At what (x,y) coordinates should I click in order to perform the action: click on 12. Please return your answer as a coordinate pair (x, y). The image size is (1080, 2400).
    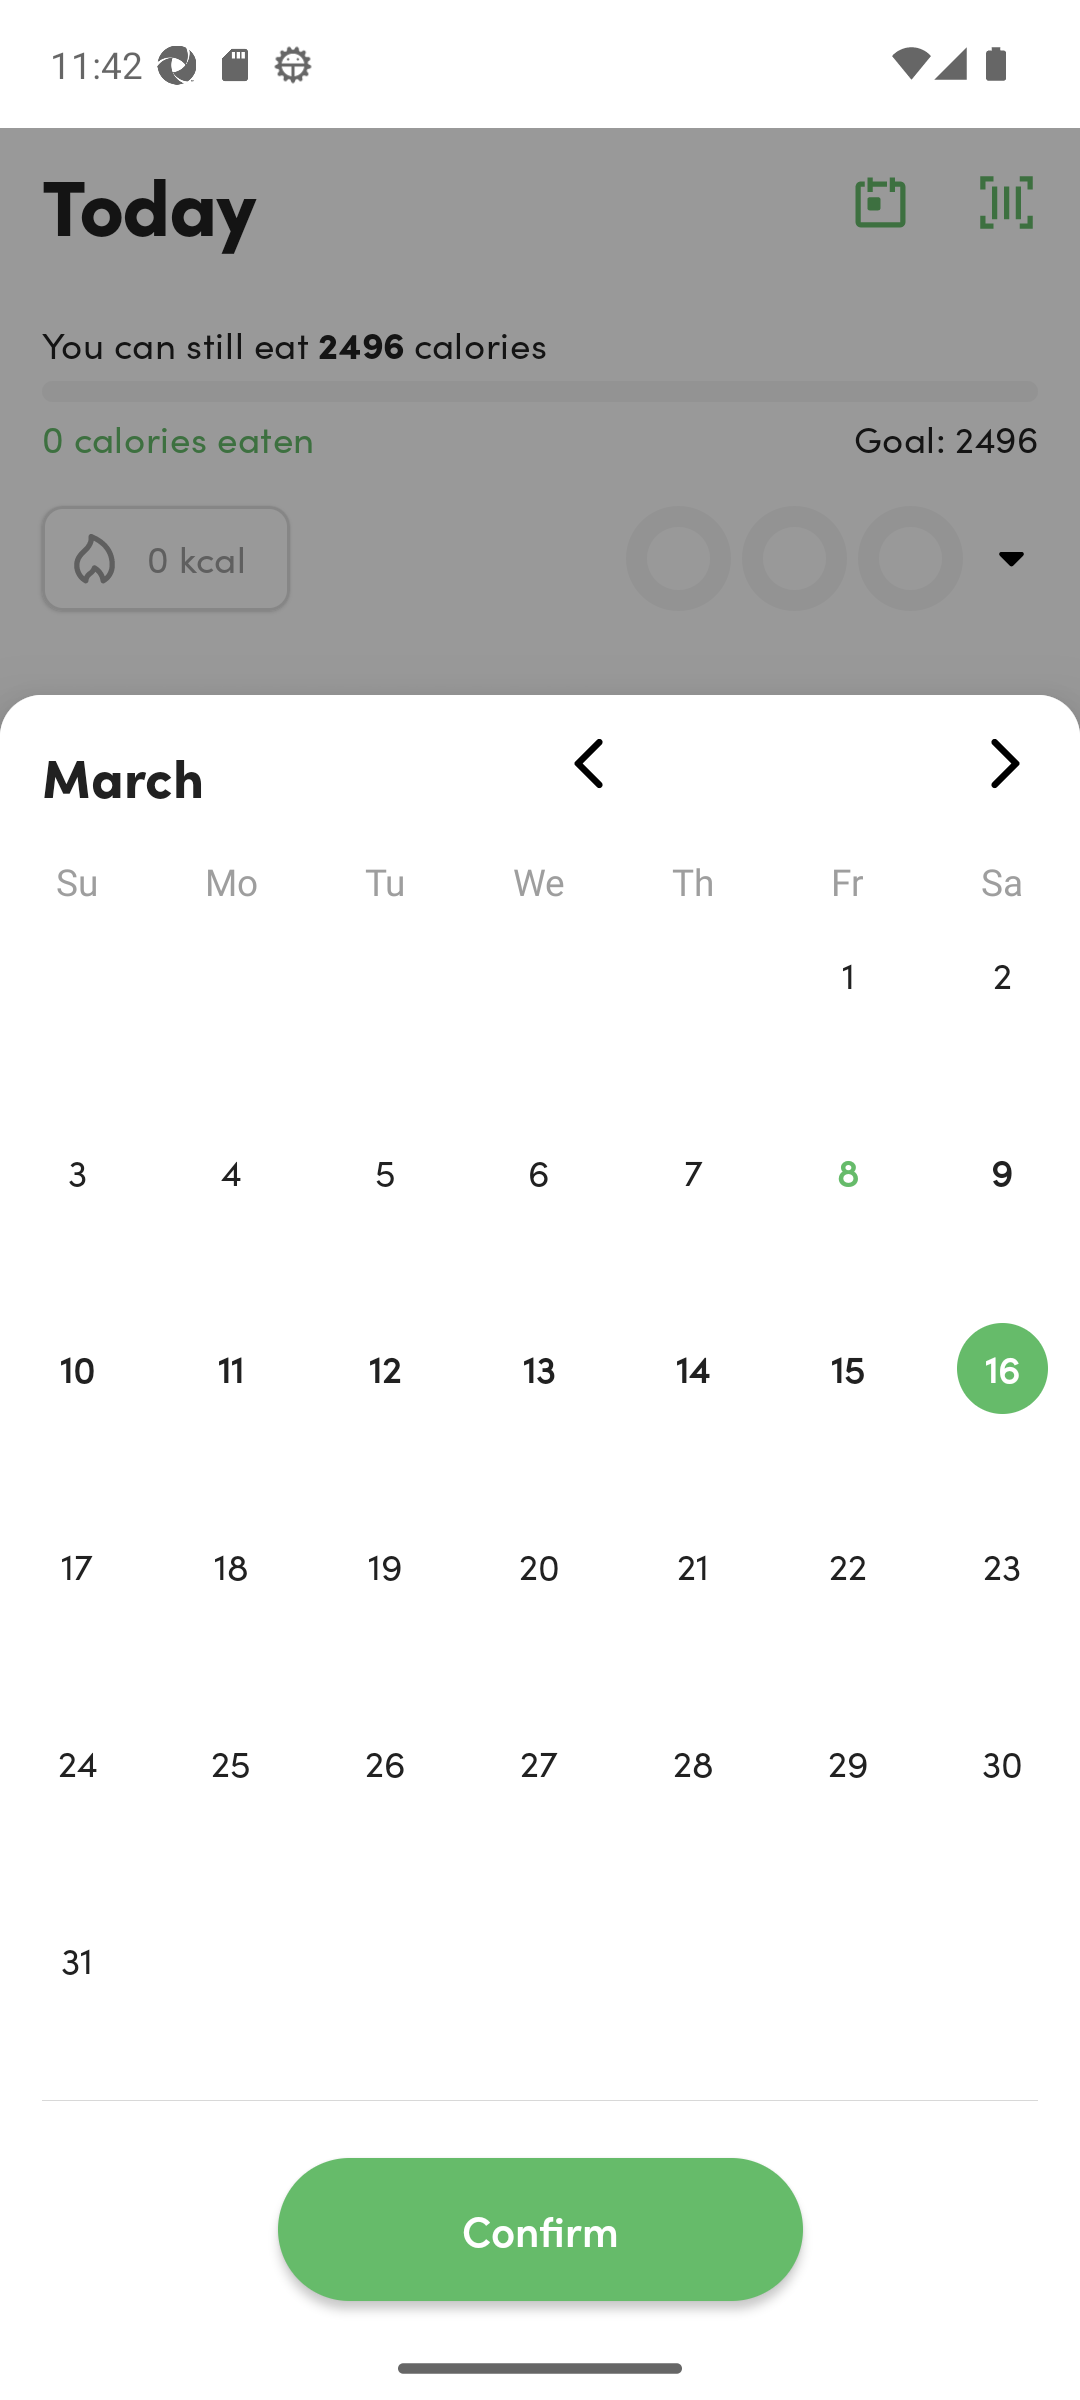
    Looking at the image, I should click on (384, 1410).